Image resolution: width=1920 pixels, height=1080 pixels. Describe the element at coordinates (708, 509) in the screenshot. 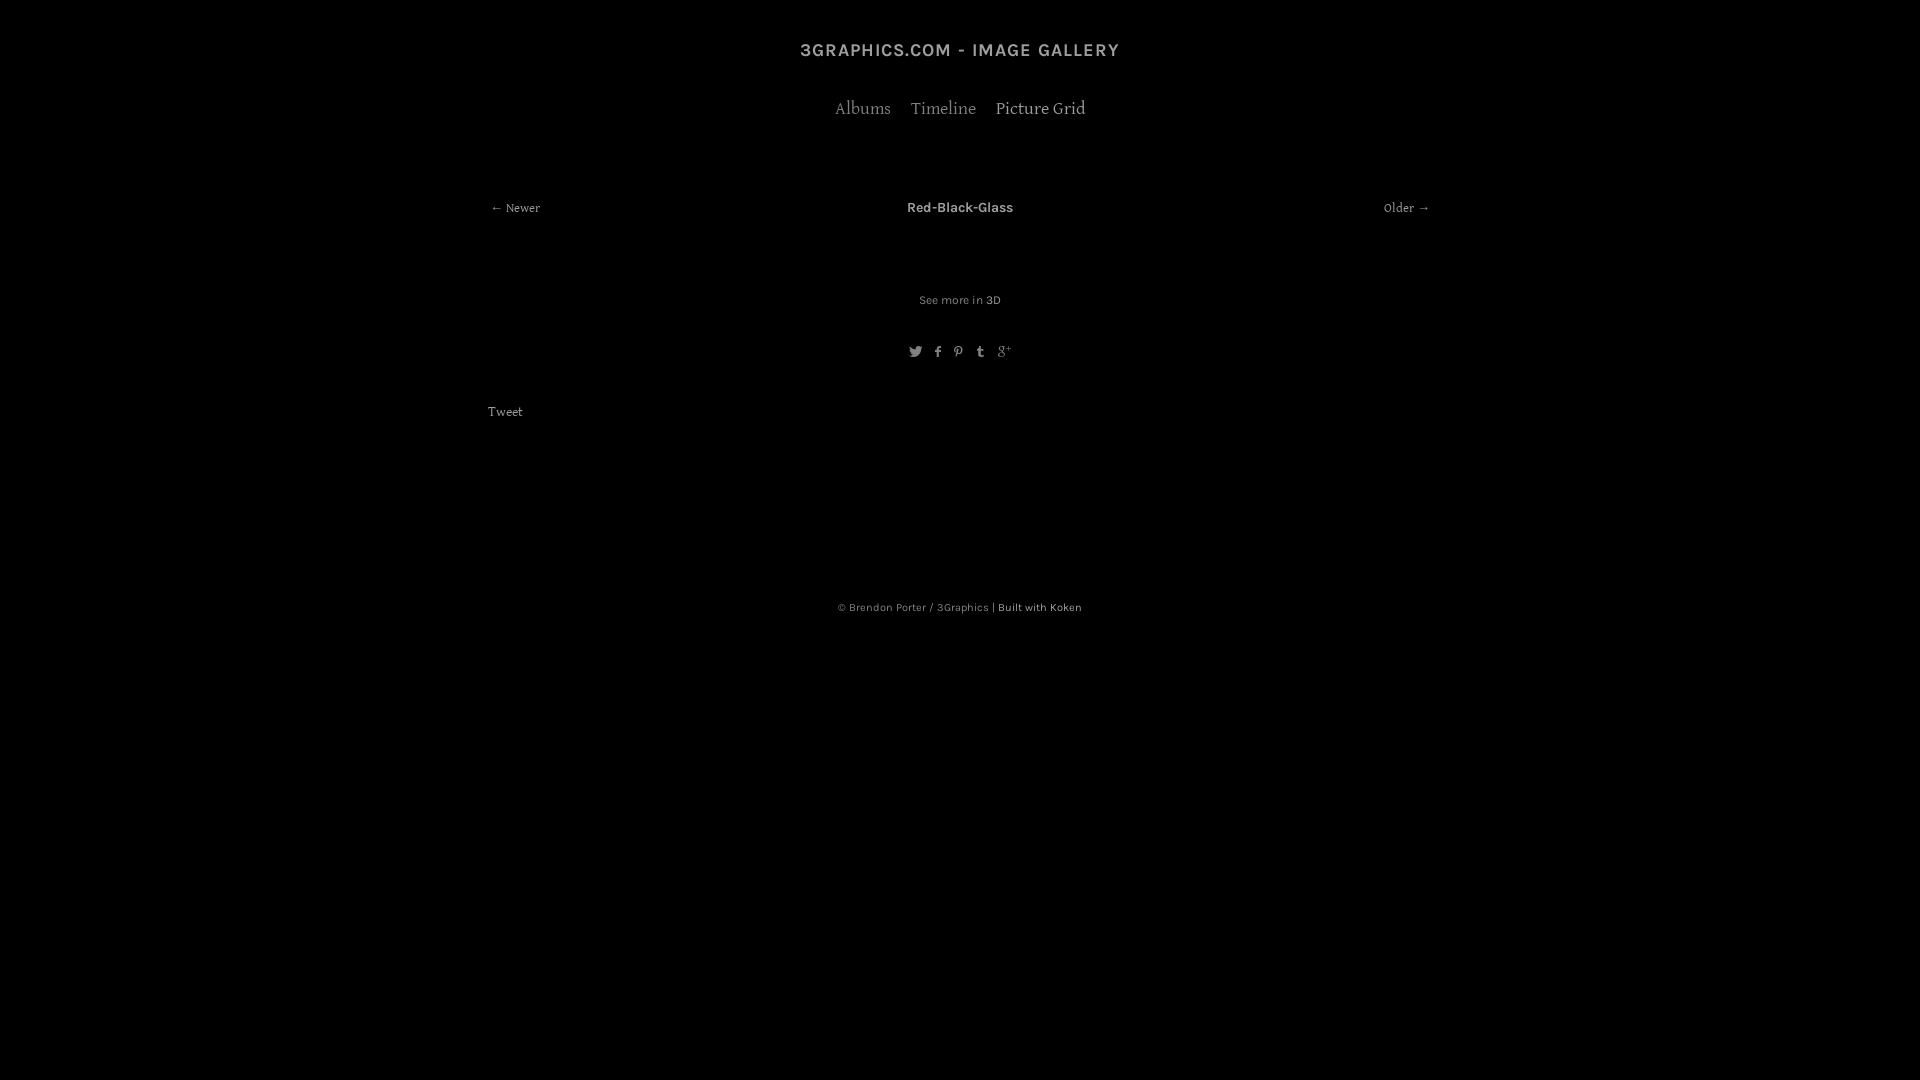

I see `View SunSetAbtract` at that location.